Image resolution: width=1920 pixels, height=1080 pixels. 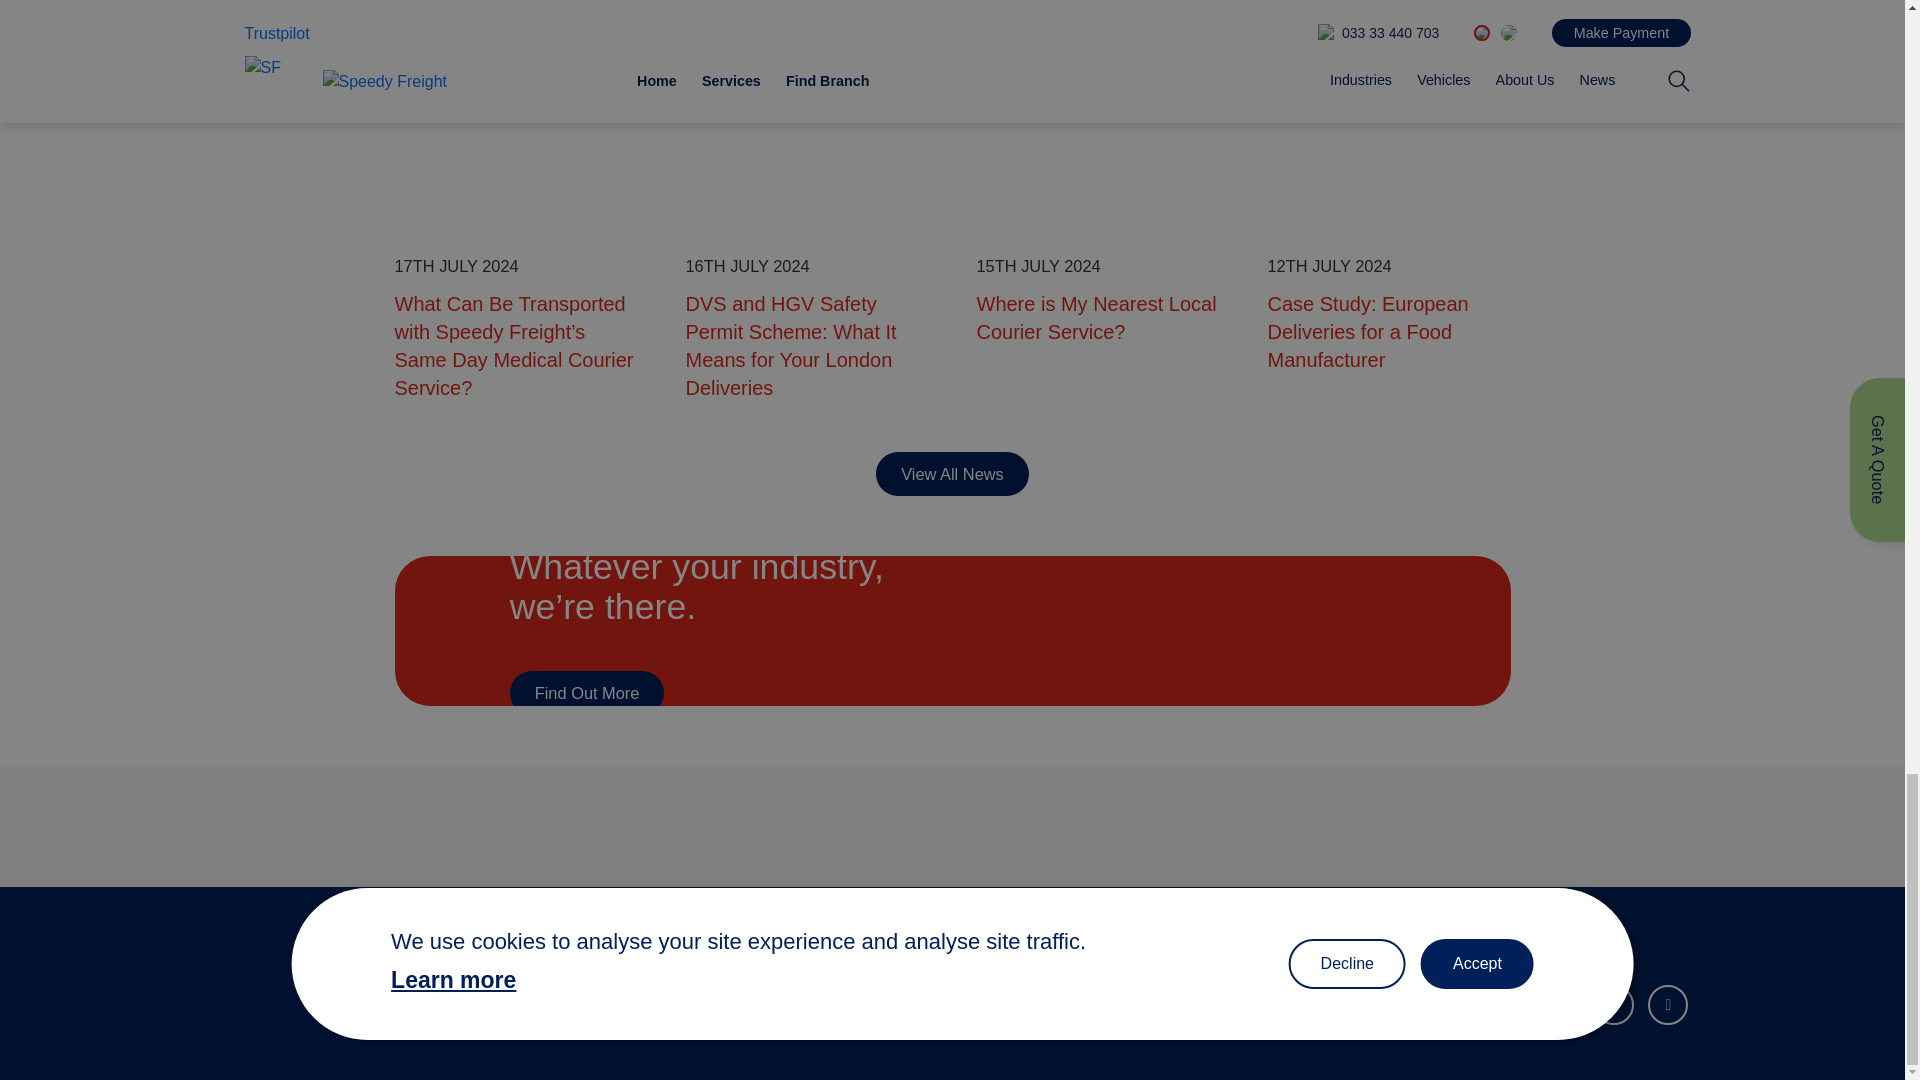 I want to click on Instagram, so click(x=1613, y=1004).